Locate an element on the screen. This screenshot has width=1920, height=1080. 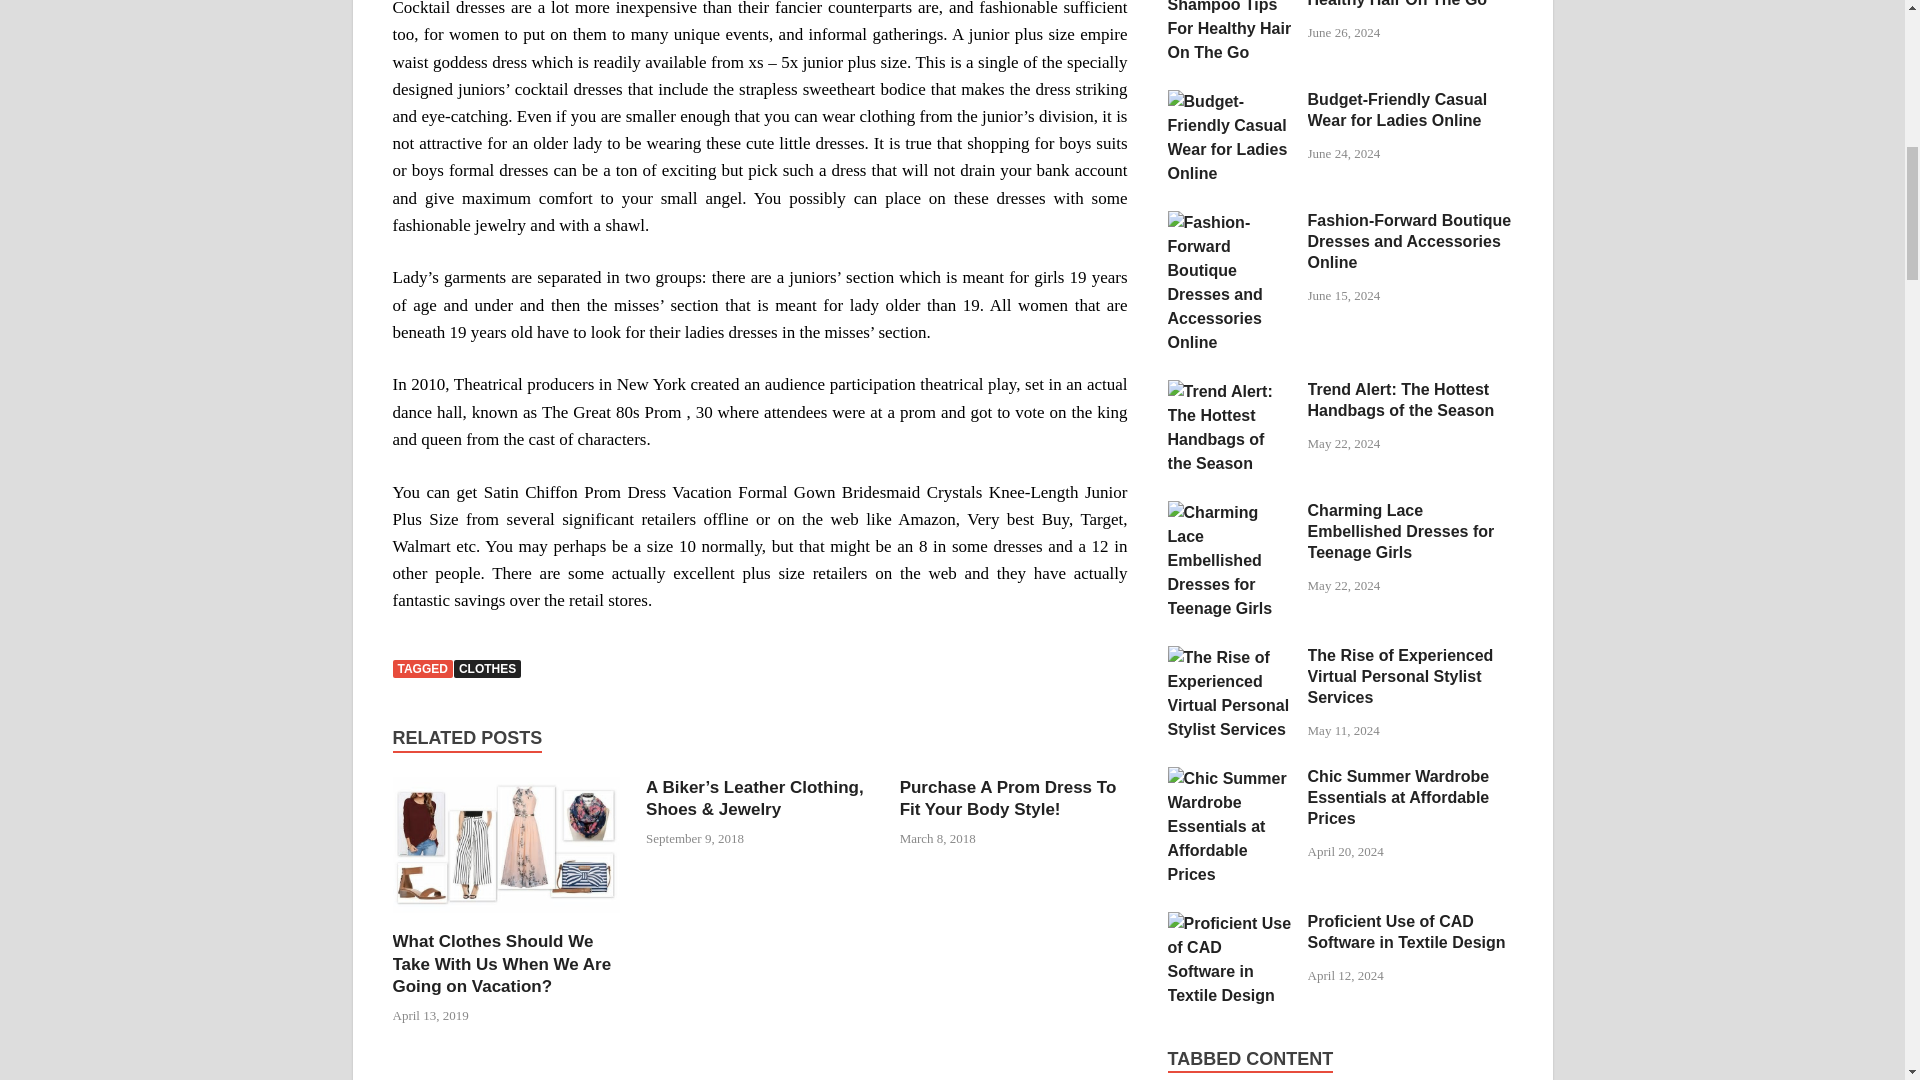
Fashion-Forward Boutique Dresses and Accessories Online is located at coordinates (1230, 222).